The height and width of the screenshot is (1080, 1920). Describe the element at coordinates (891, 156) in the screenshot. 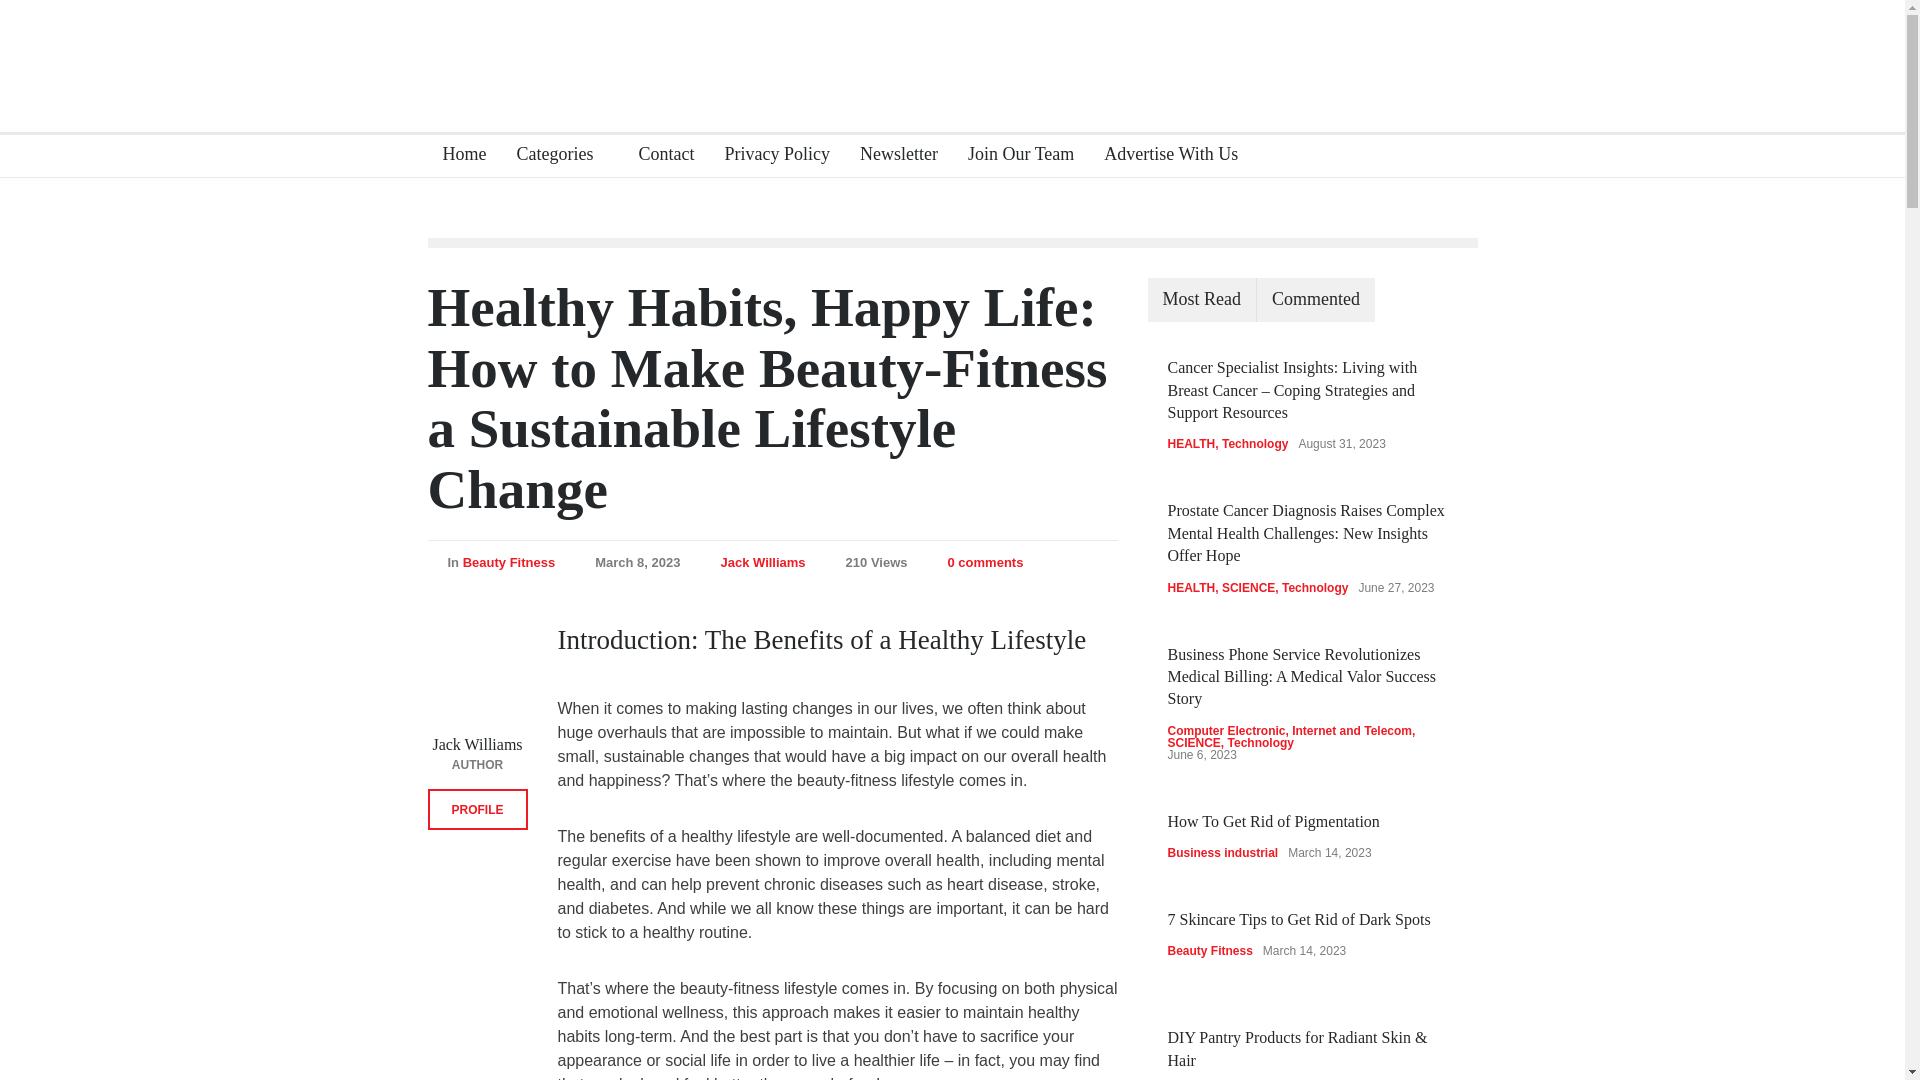

I see `Newsletter` at that location.